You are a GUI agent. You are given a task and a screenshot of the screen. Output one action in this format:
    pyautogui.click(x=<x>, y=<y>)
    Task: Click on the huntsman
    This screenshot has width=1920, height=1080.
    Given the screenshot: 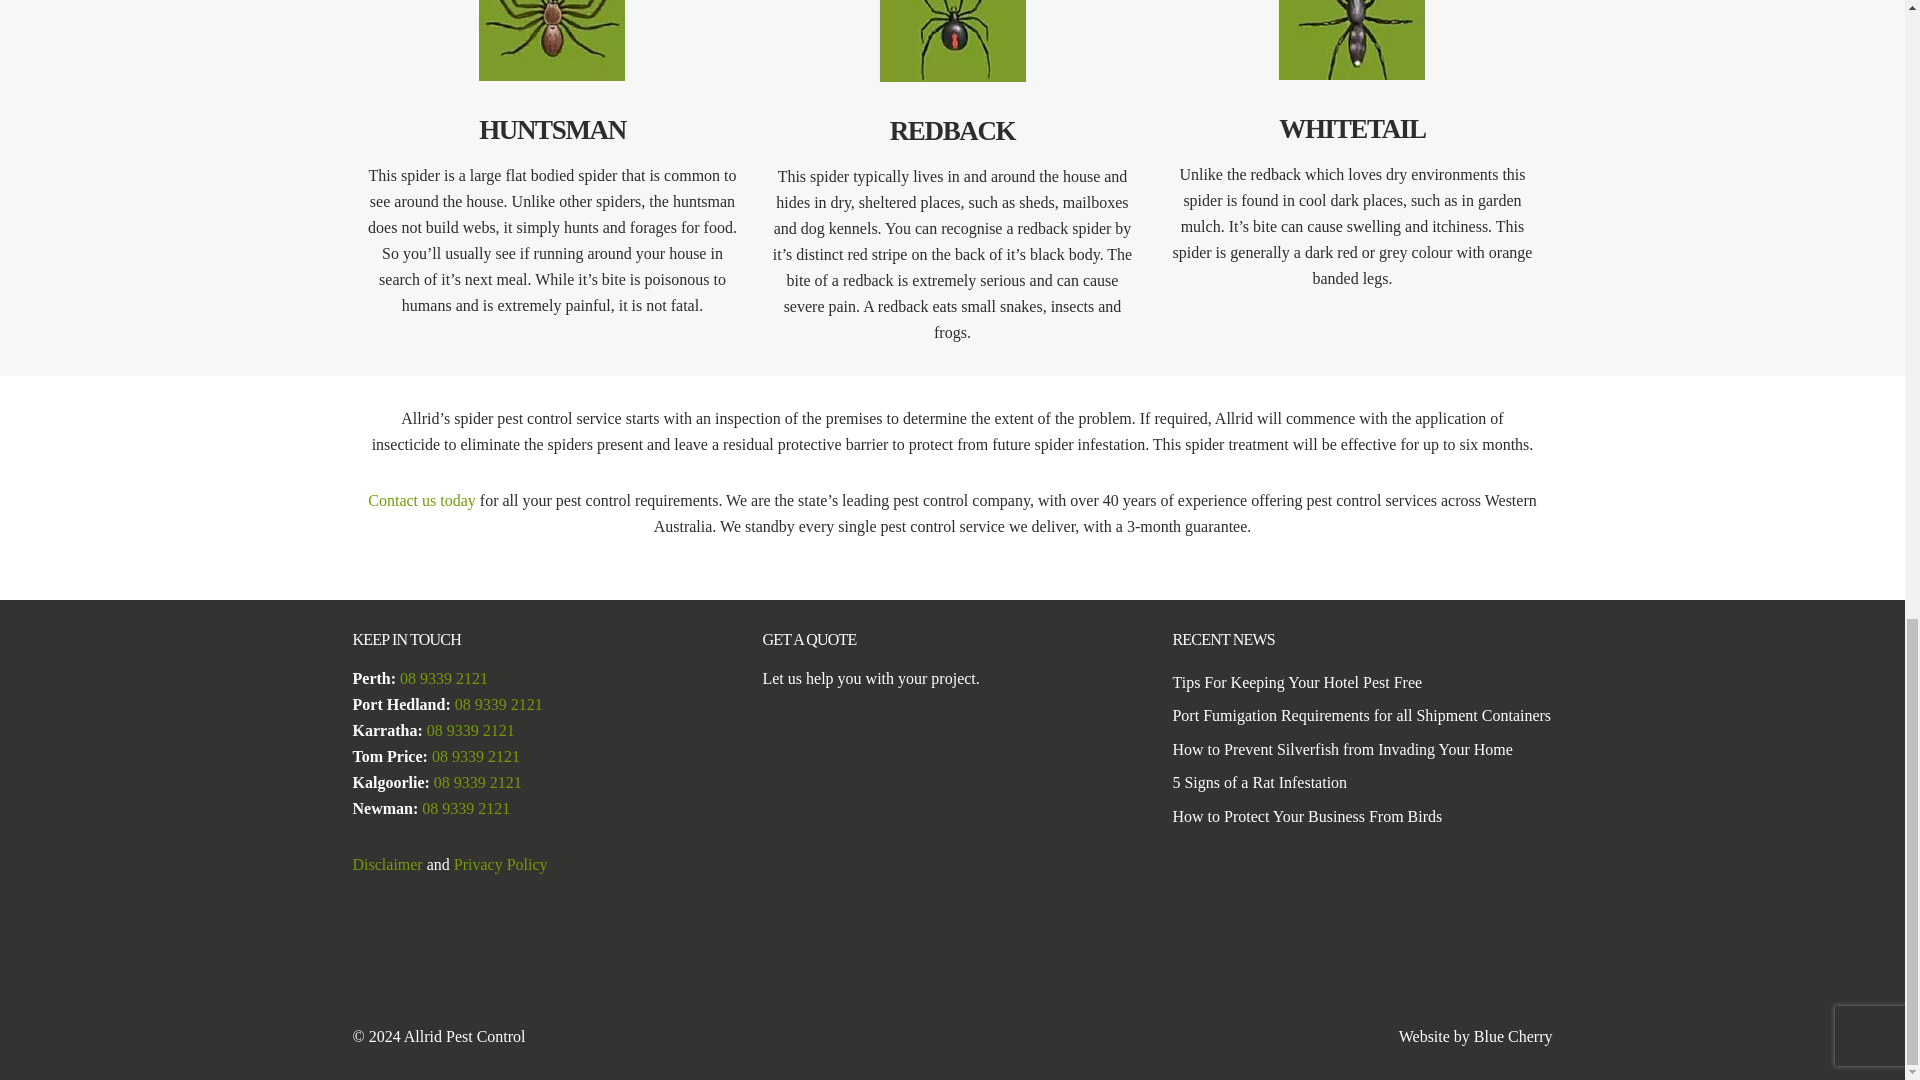 What is the action you would take?
    pyautogui.click(x=552, y=40)
    